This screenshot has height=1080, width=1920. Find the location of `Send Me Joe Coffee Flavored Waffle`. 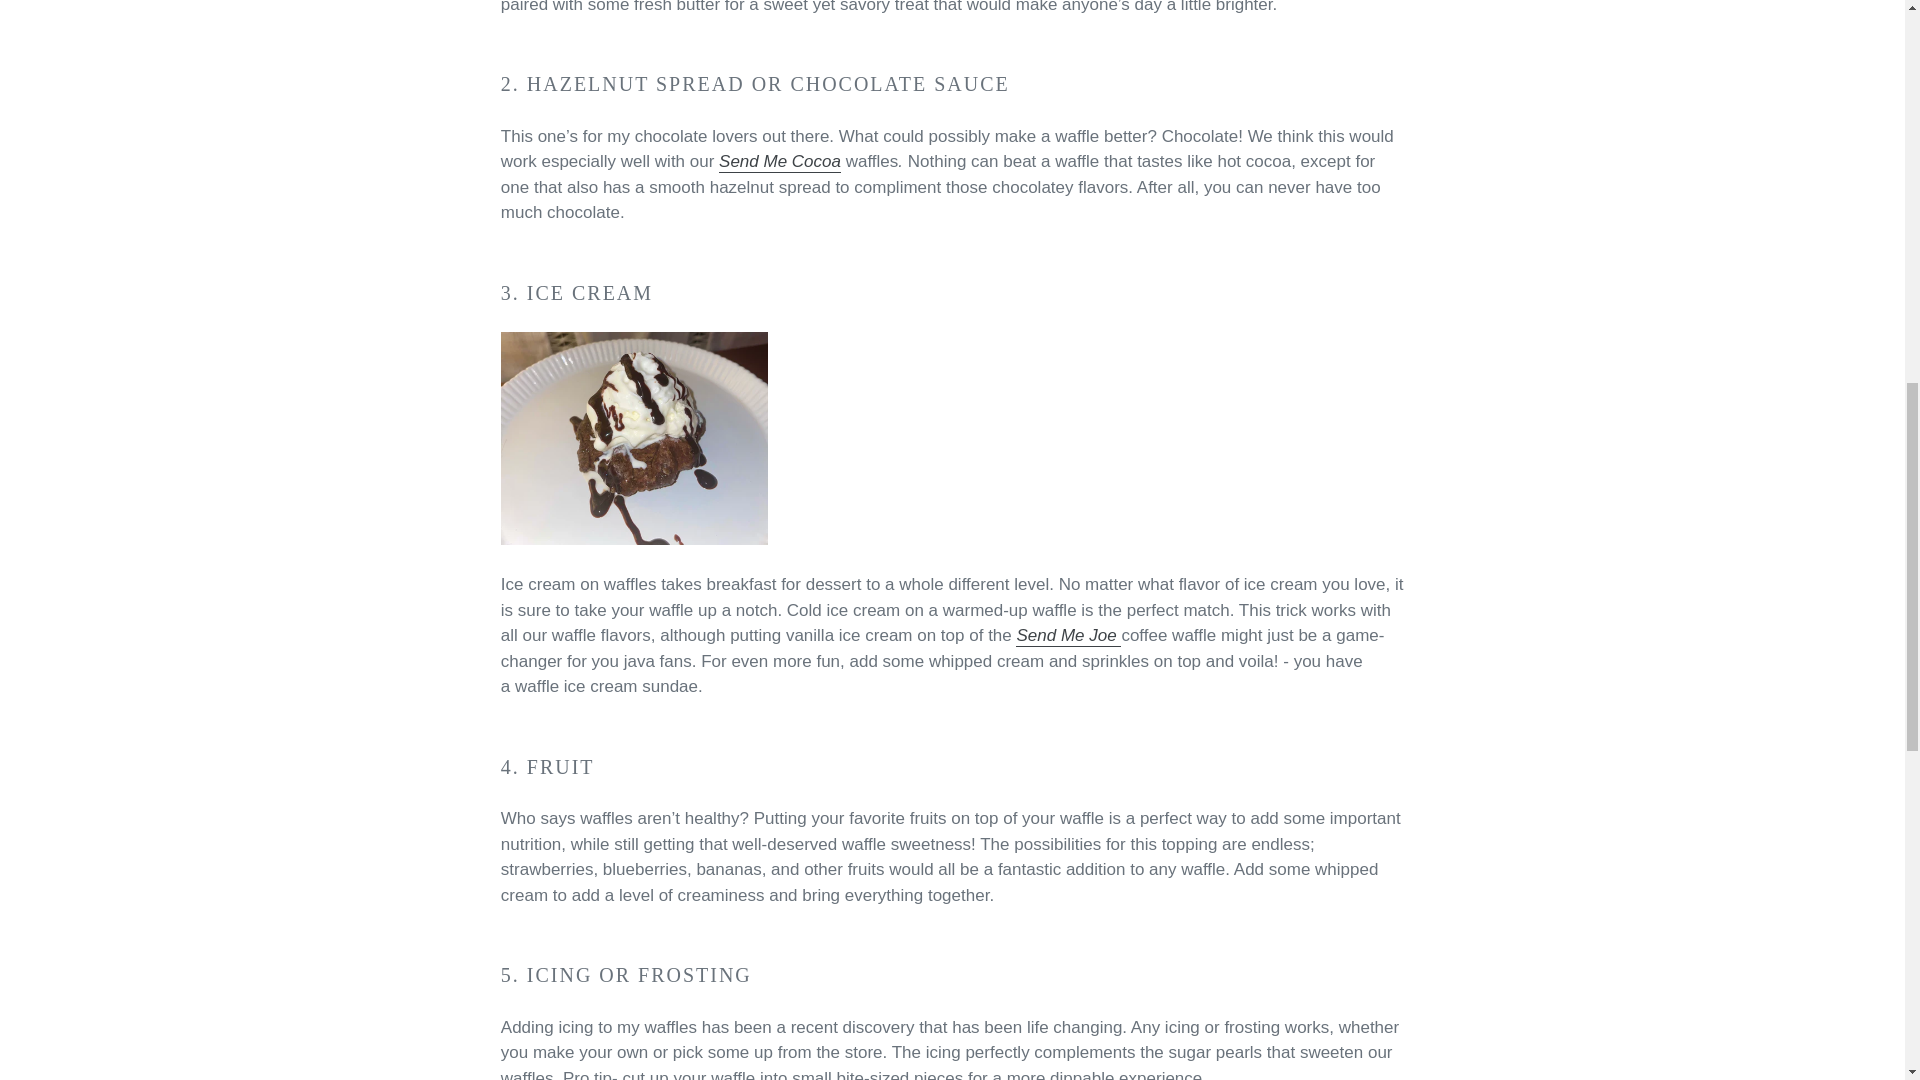

Send Me Joe Coffee Flavored Waffle is located at coordinates (1068, 636).